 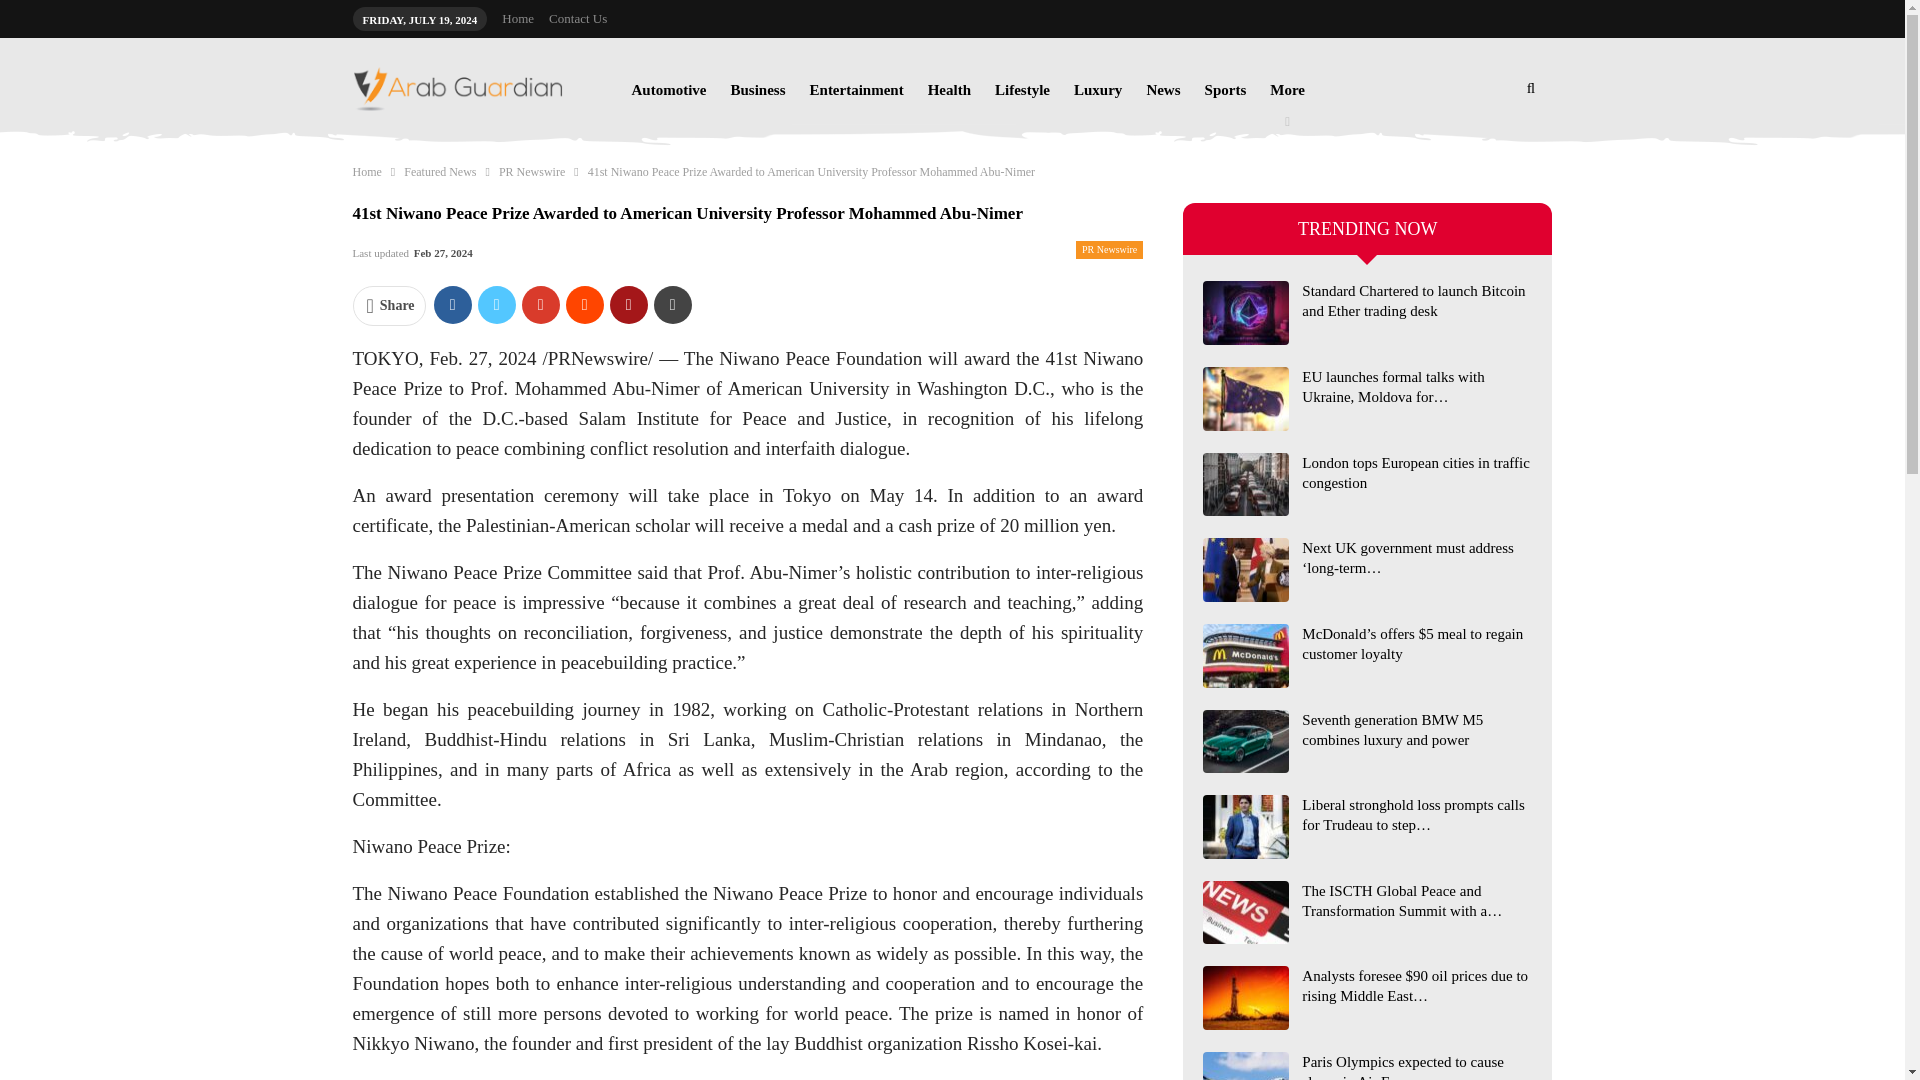 I want to click on Entertainment, so click(x=856, y=90).